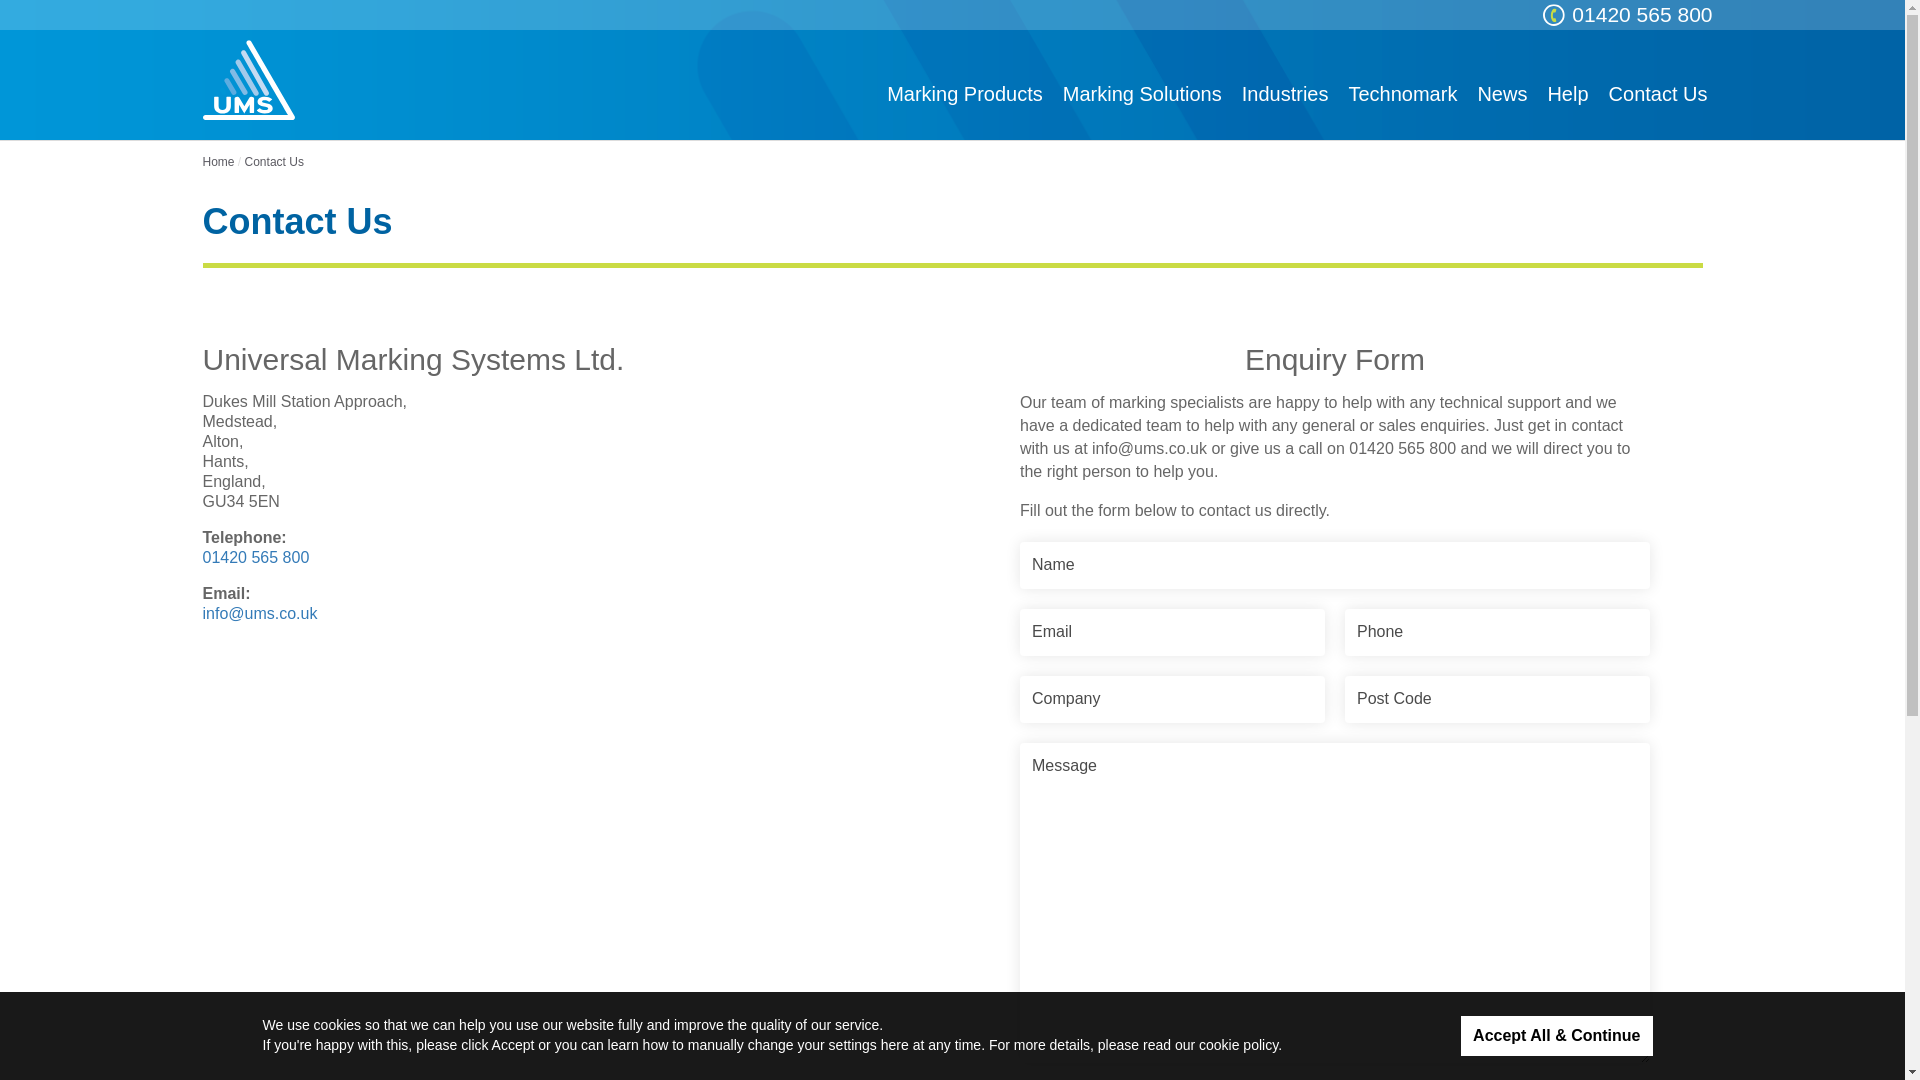 This screenshot has width=1920, height=1080. What do you see at coordinates (1497, 632) in the screenshot?
I see `Phone` at bounding box center [1497, 632].